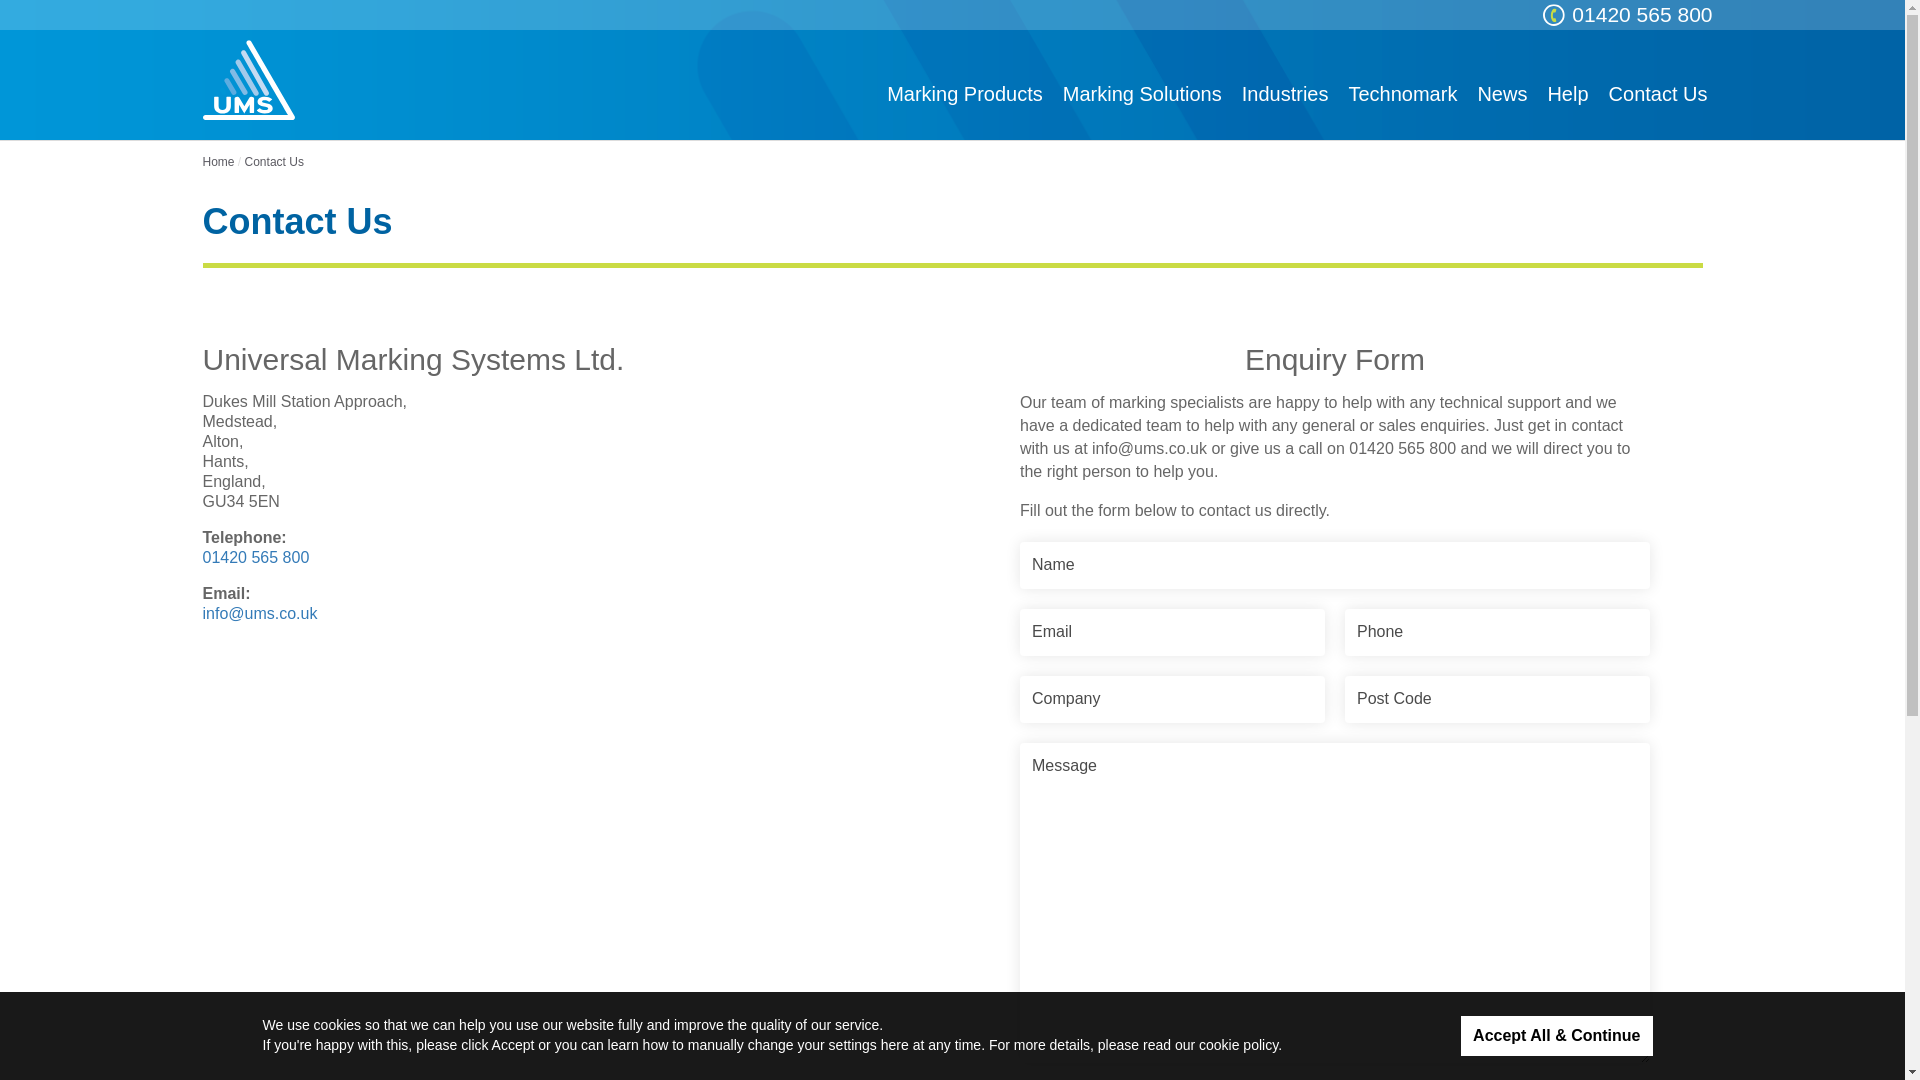 This screenshot has width=1920, height=1080. What do you see at coordinates (1497, 632) in the screenshot?
I see `Phone` at bounding box center [1497, 632].